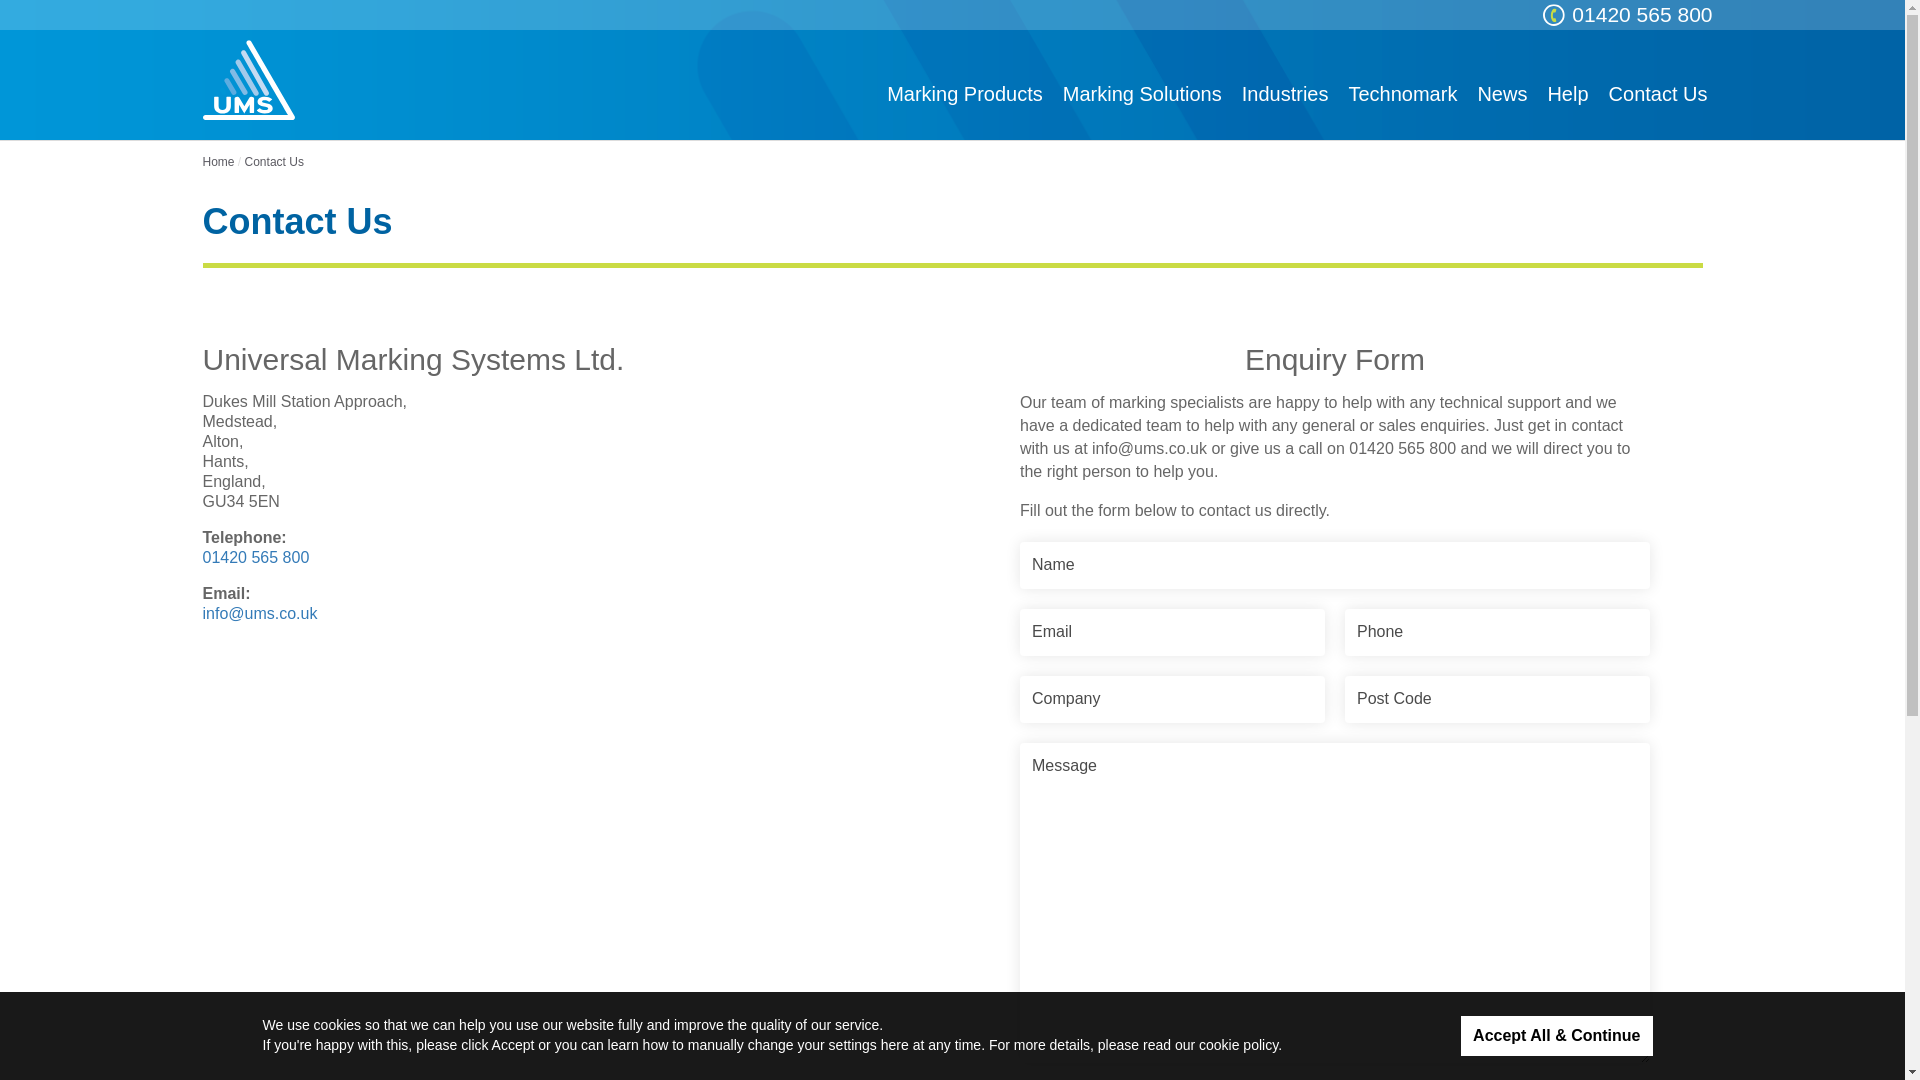 This screenshot has width=1920, height=1080. What do you see at coordinates (1497, 632) in the screenshot?
I see `Phone` at bounding box center [1497, 632].